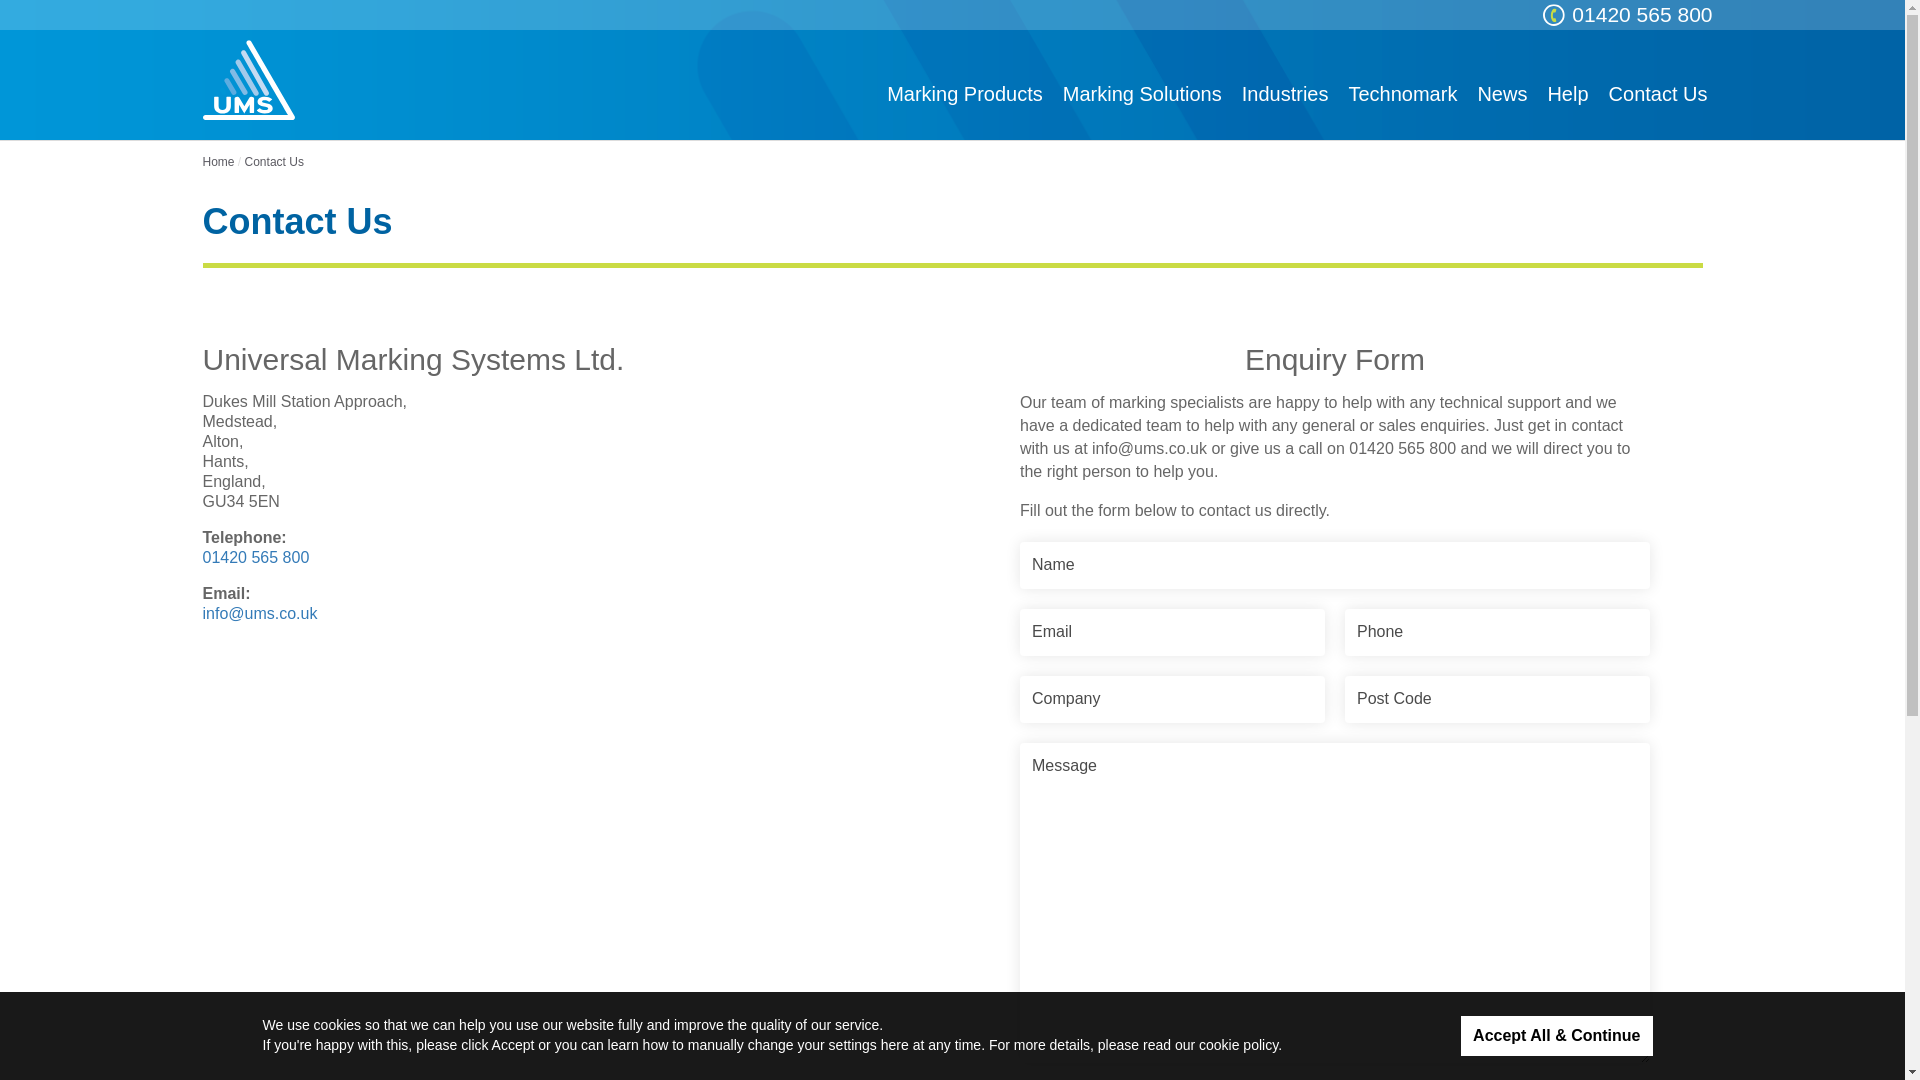 This screenshot has width=1920, height=1080. What do you see at coordinates (1497, 632) in the screenshot?
I see `Phone` at bounding box center [1497, 632].